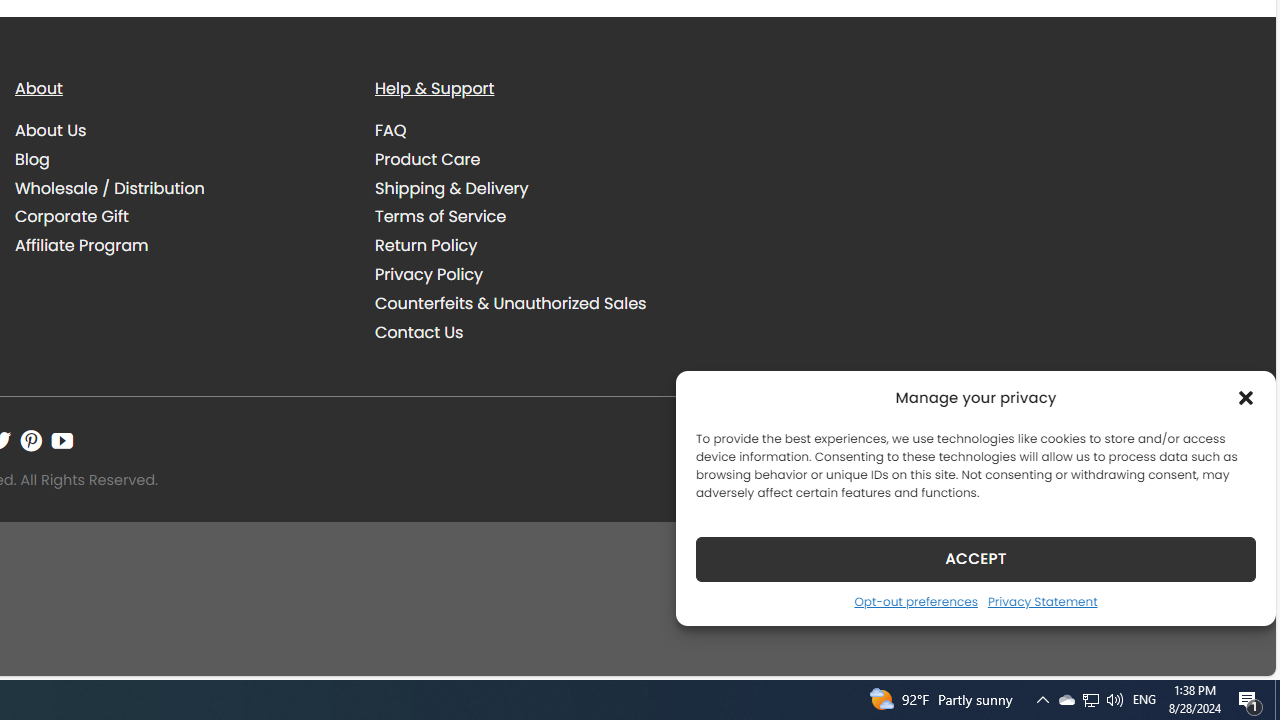 This screenshot has width=1280, height=720. Describe the element at coordinates (1234, 648) in the screenshot. I see `Go to top` at that location.